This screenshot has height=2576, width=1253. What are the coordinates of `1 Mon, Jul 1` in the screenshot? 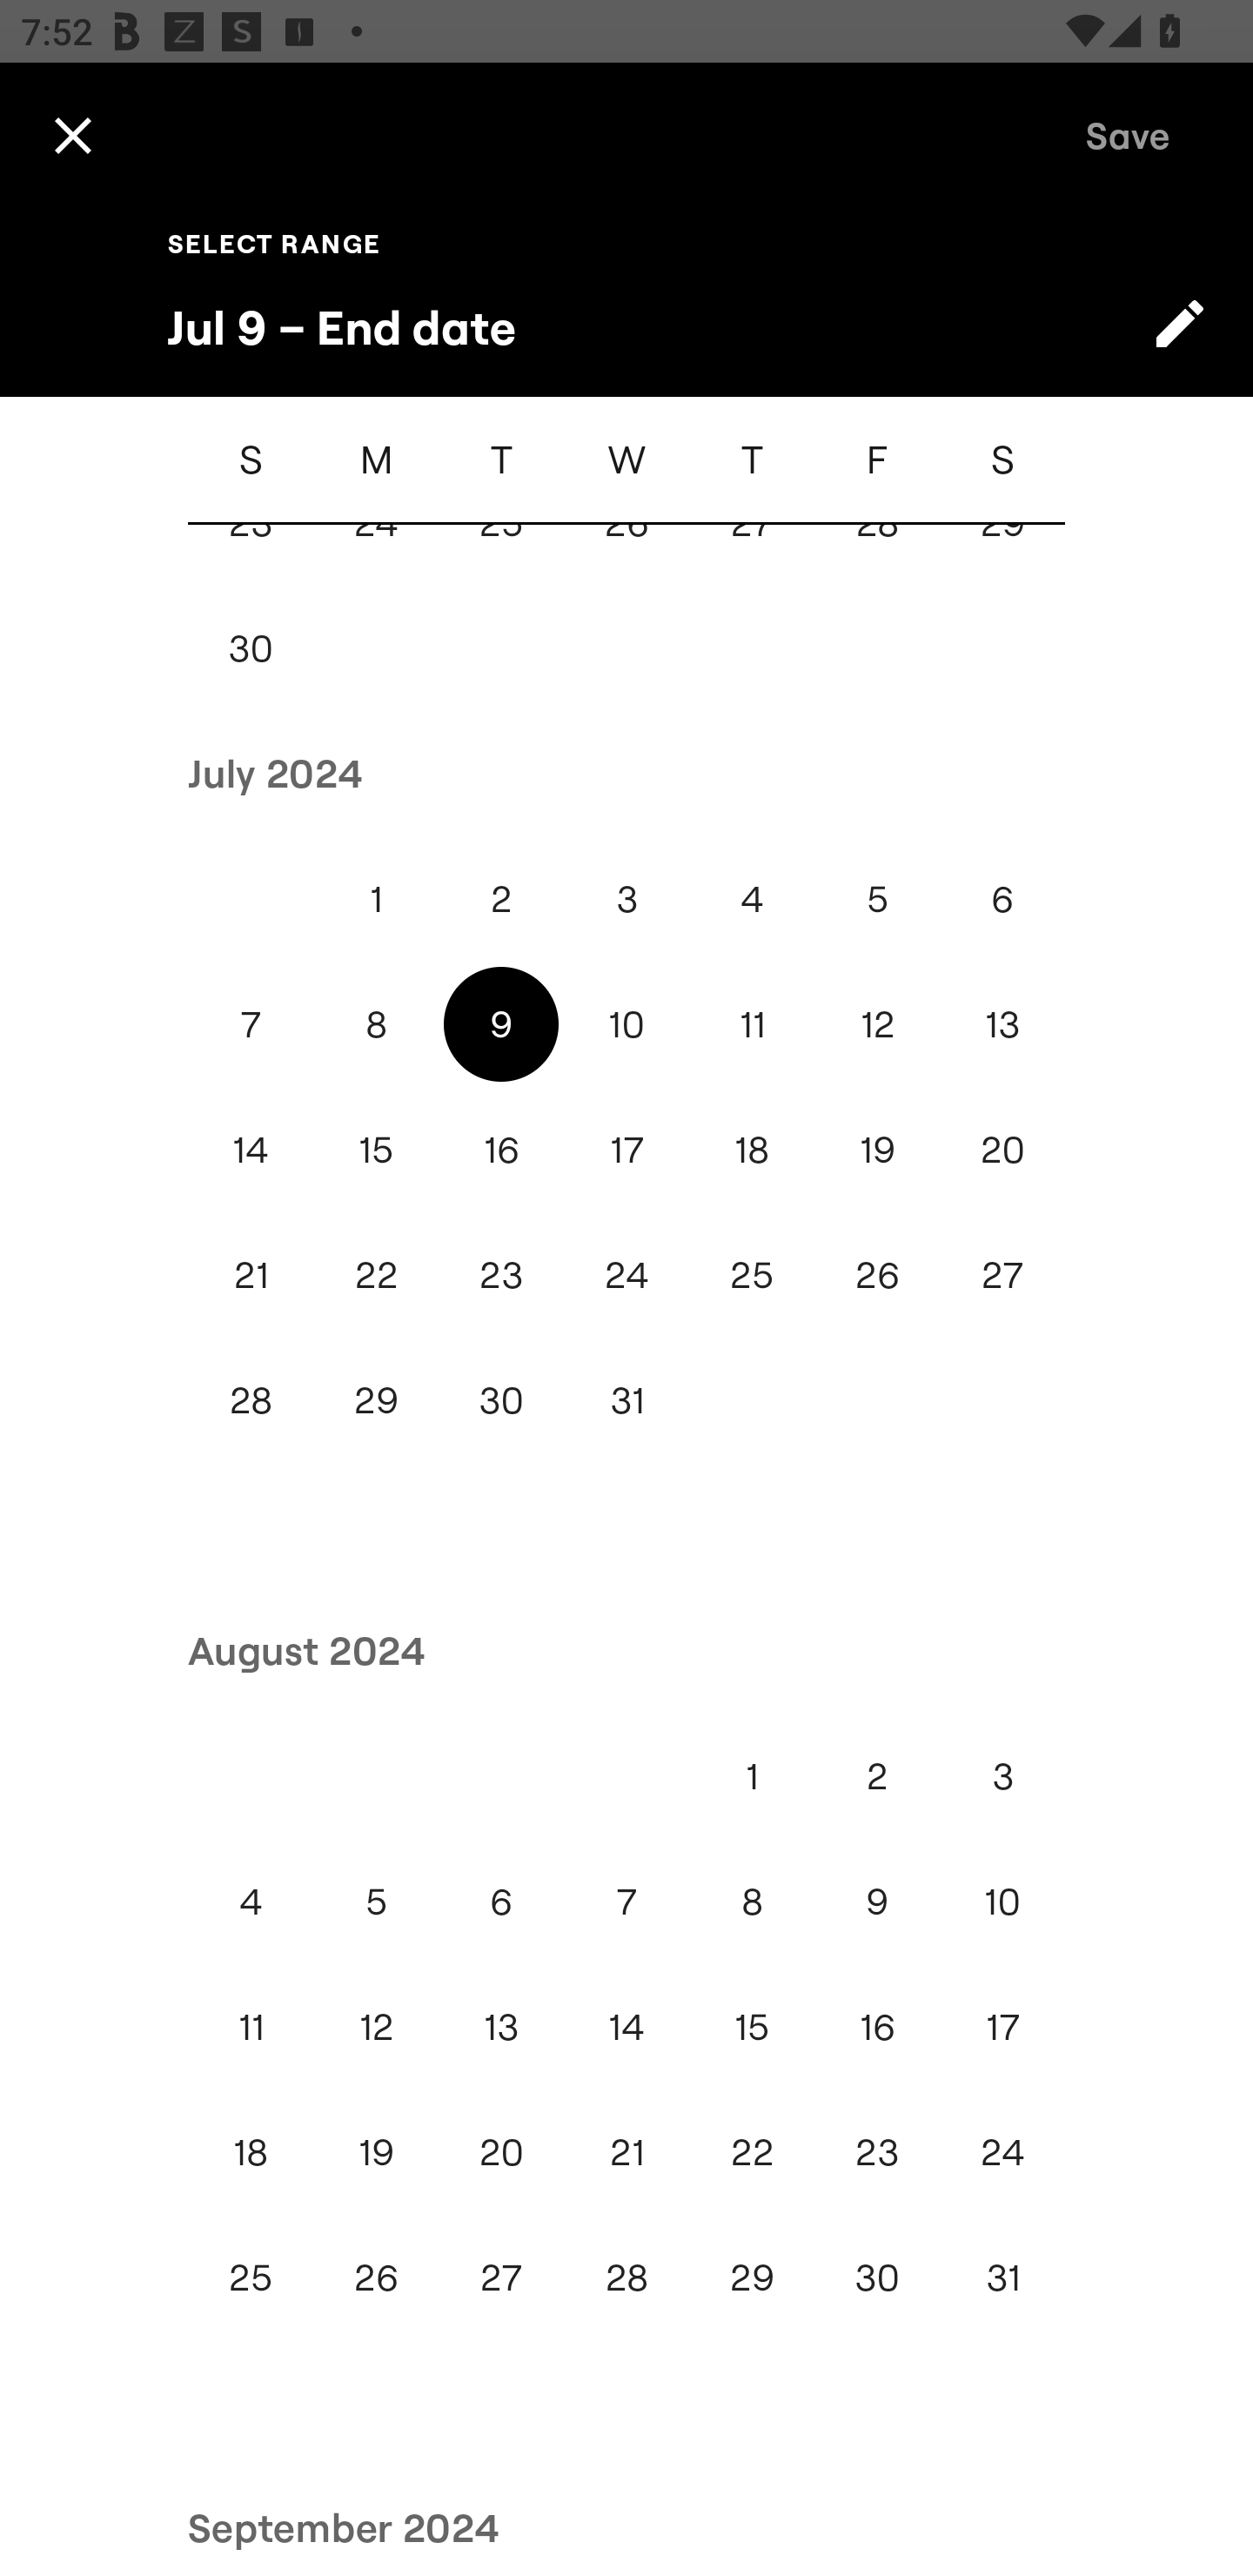 It's located at (376, 899).